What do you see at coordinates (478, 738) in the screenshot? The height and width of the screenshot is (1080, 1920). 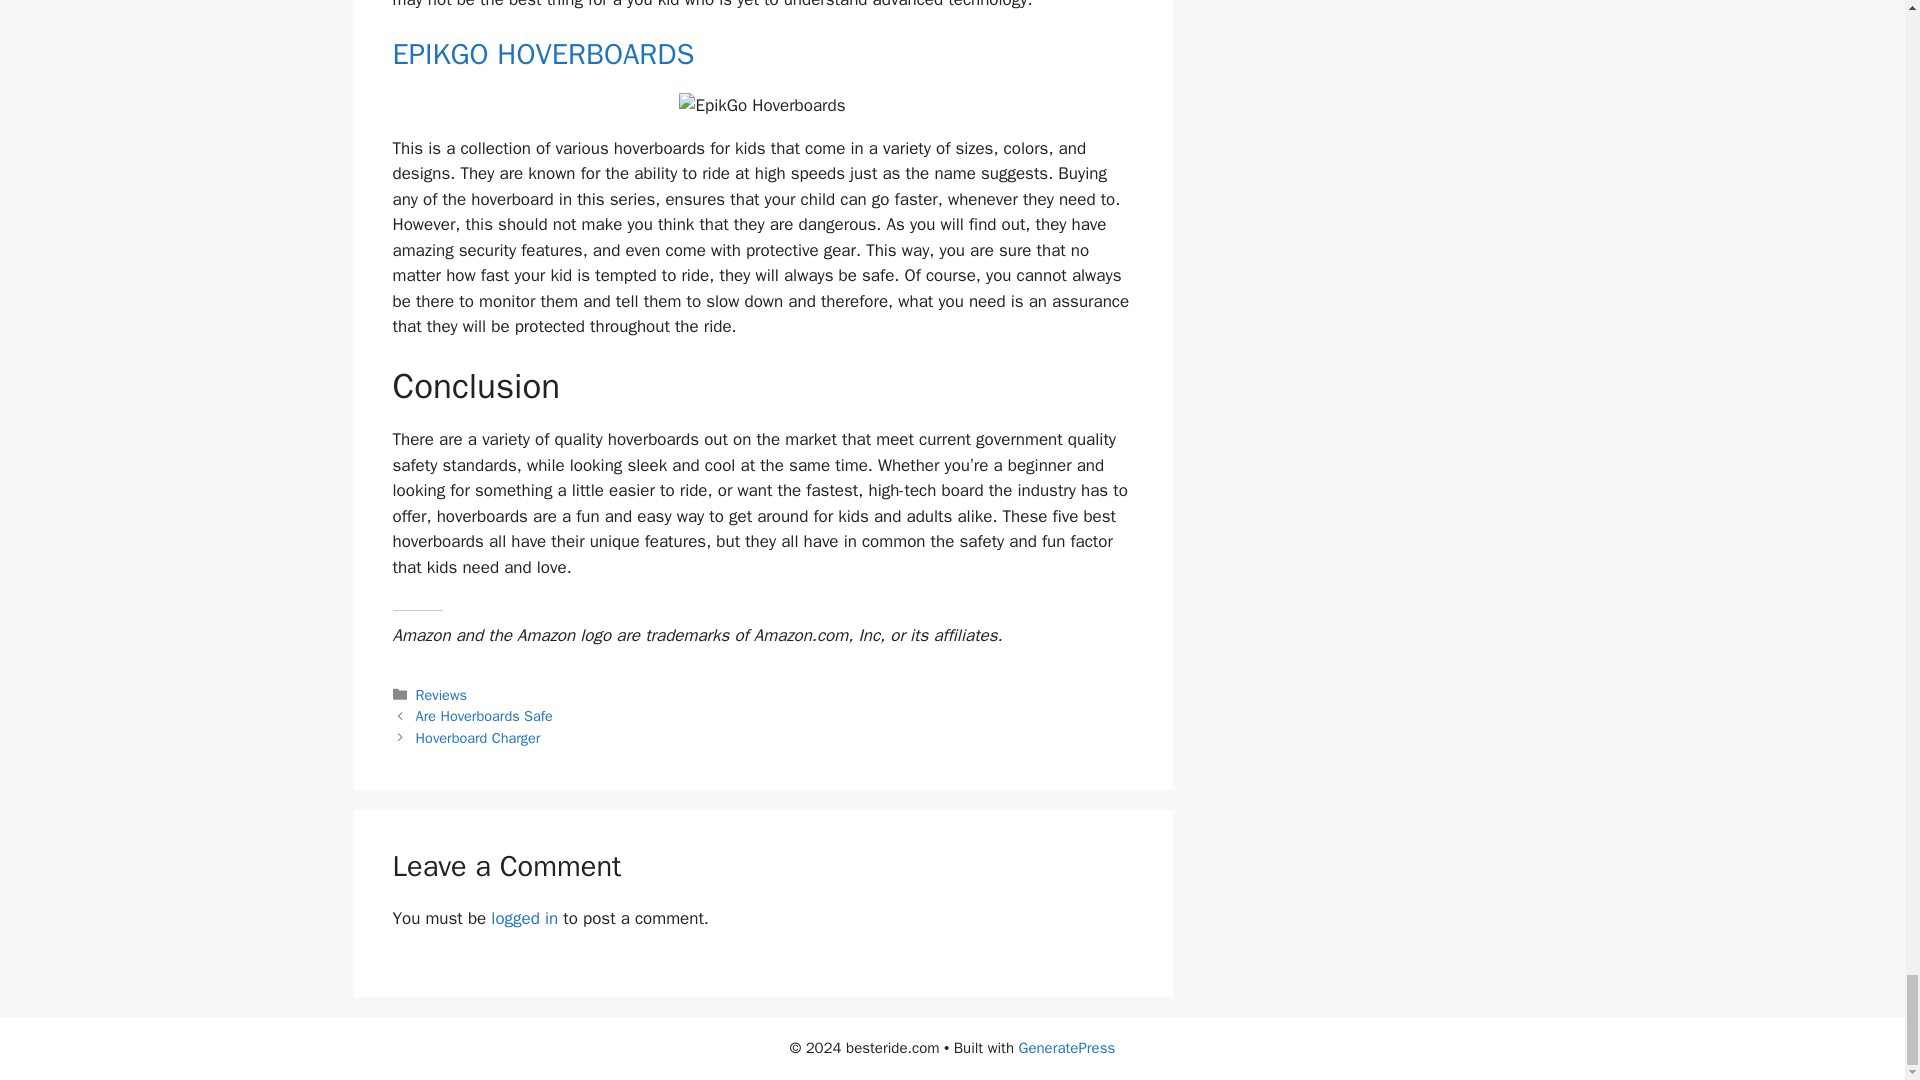 I see `Next` at bounding box center [478, 738].